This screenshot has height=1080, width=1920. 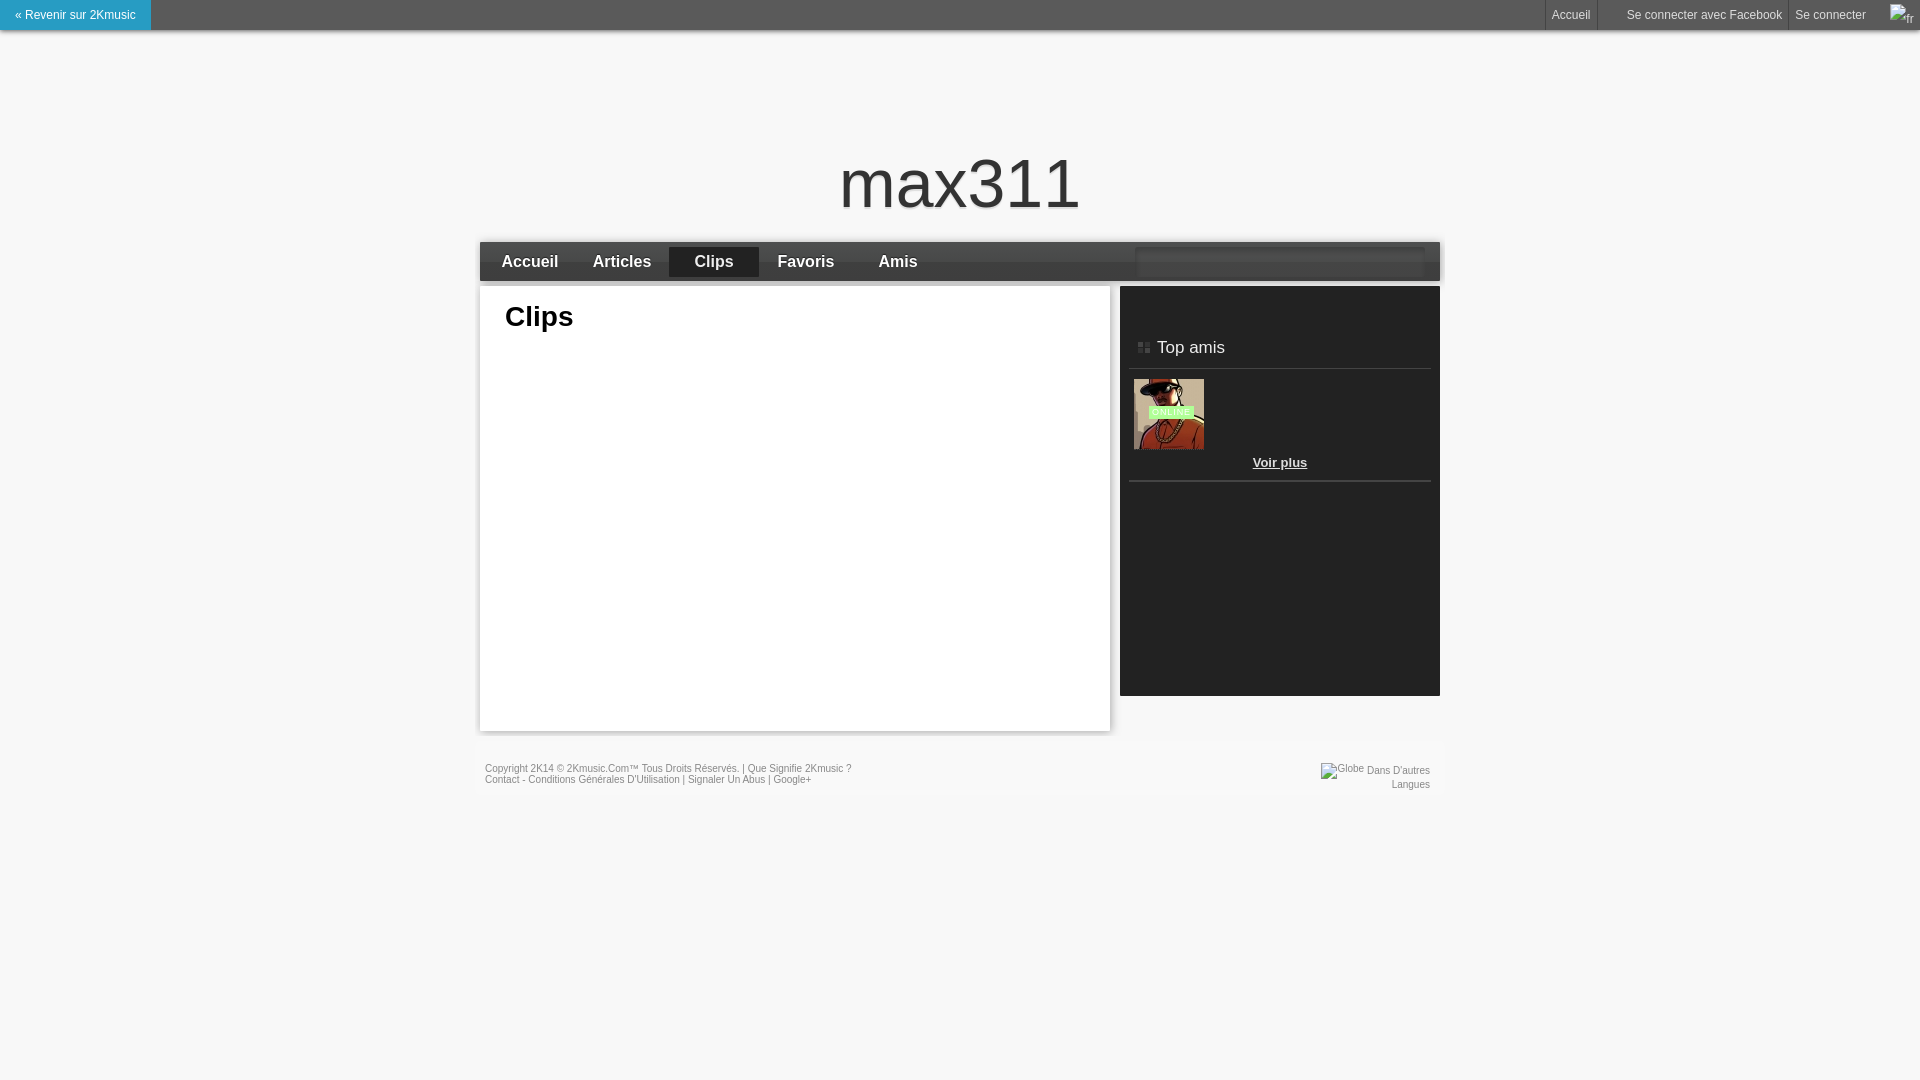 What do you see at coordinates (960, 183) in the screenshot?
I see `max311` at bounding box center [960, 183].